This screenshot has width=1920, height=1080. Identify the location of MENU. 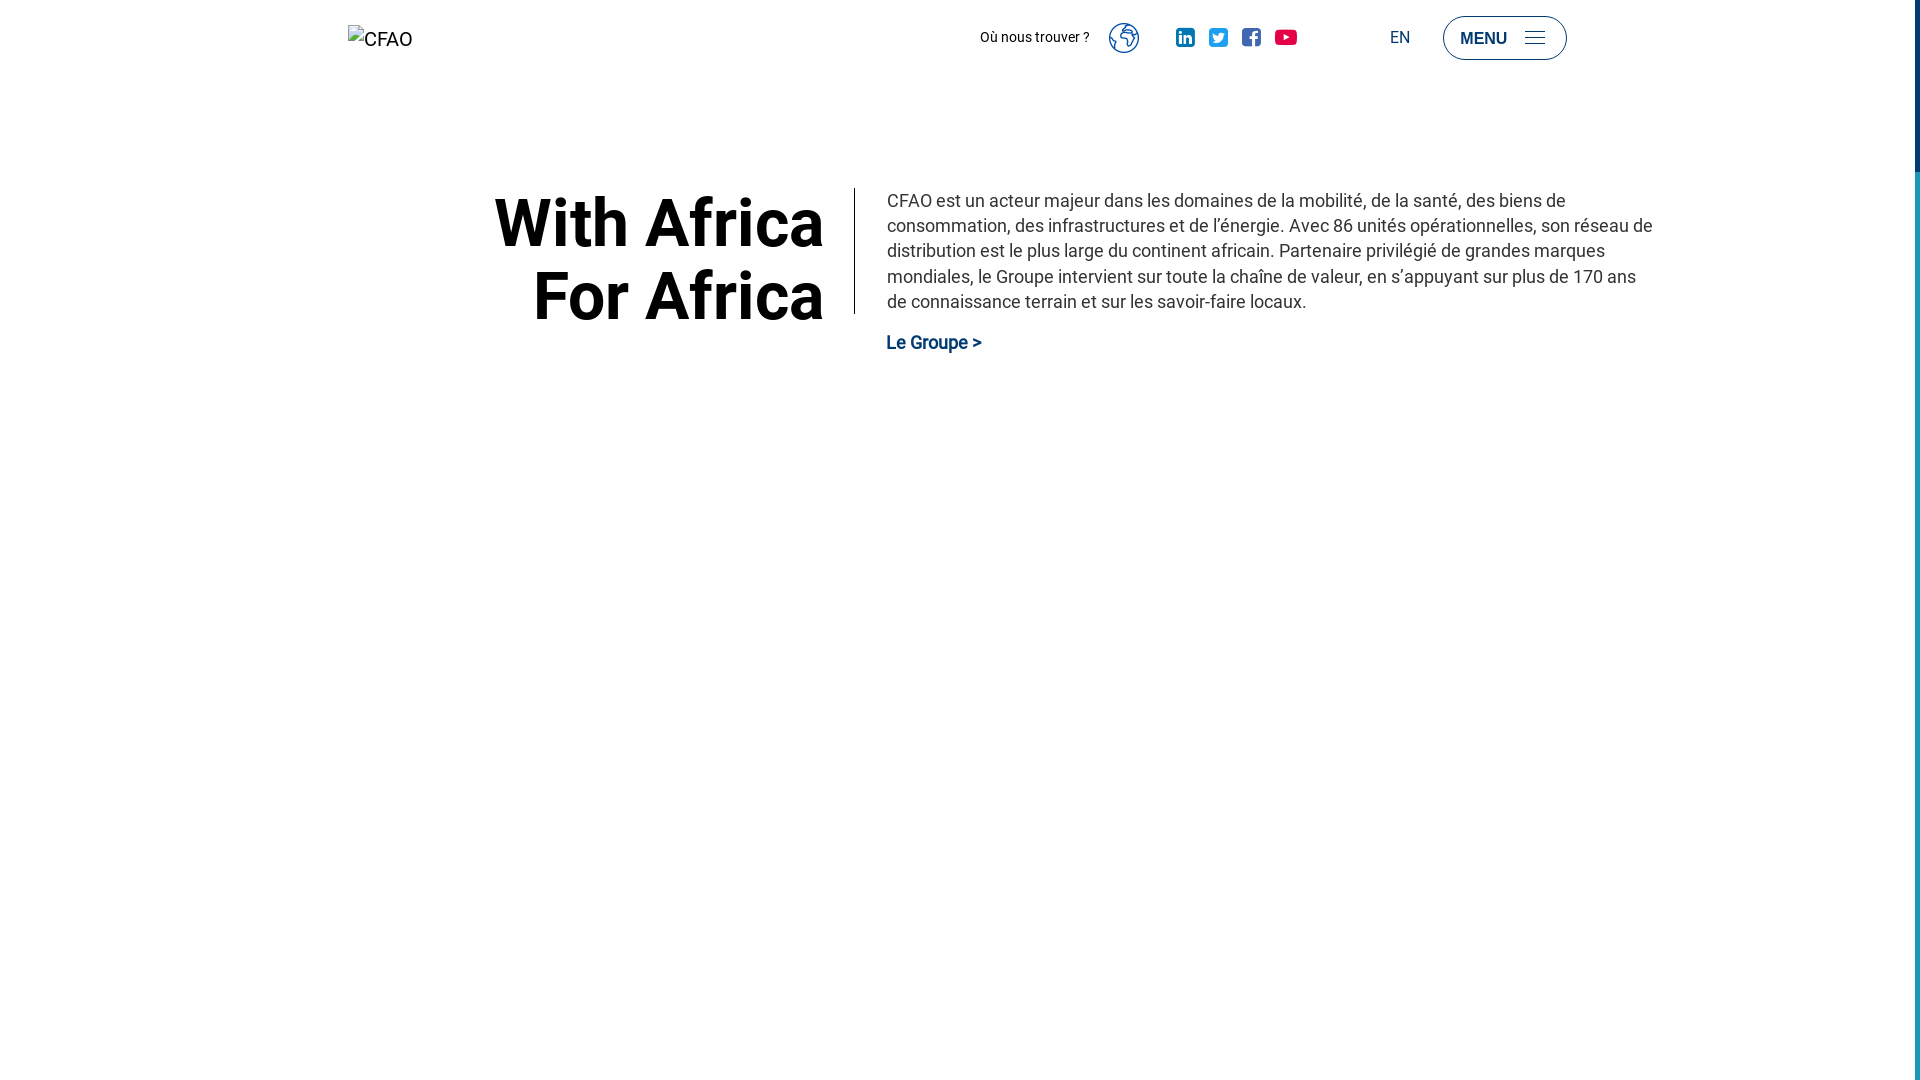
(1504, 38).